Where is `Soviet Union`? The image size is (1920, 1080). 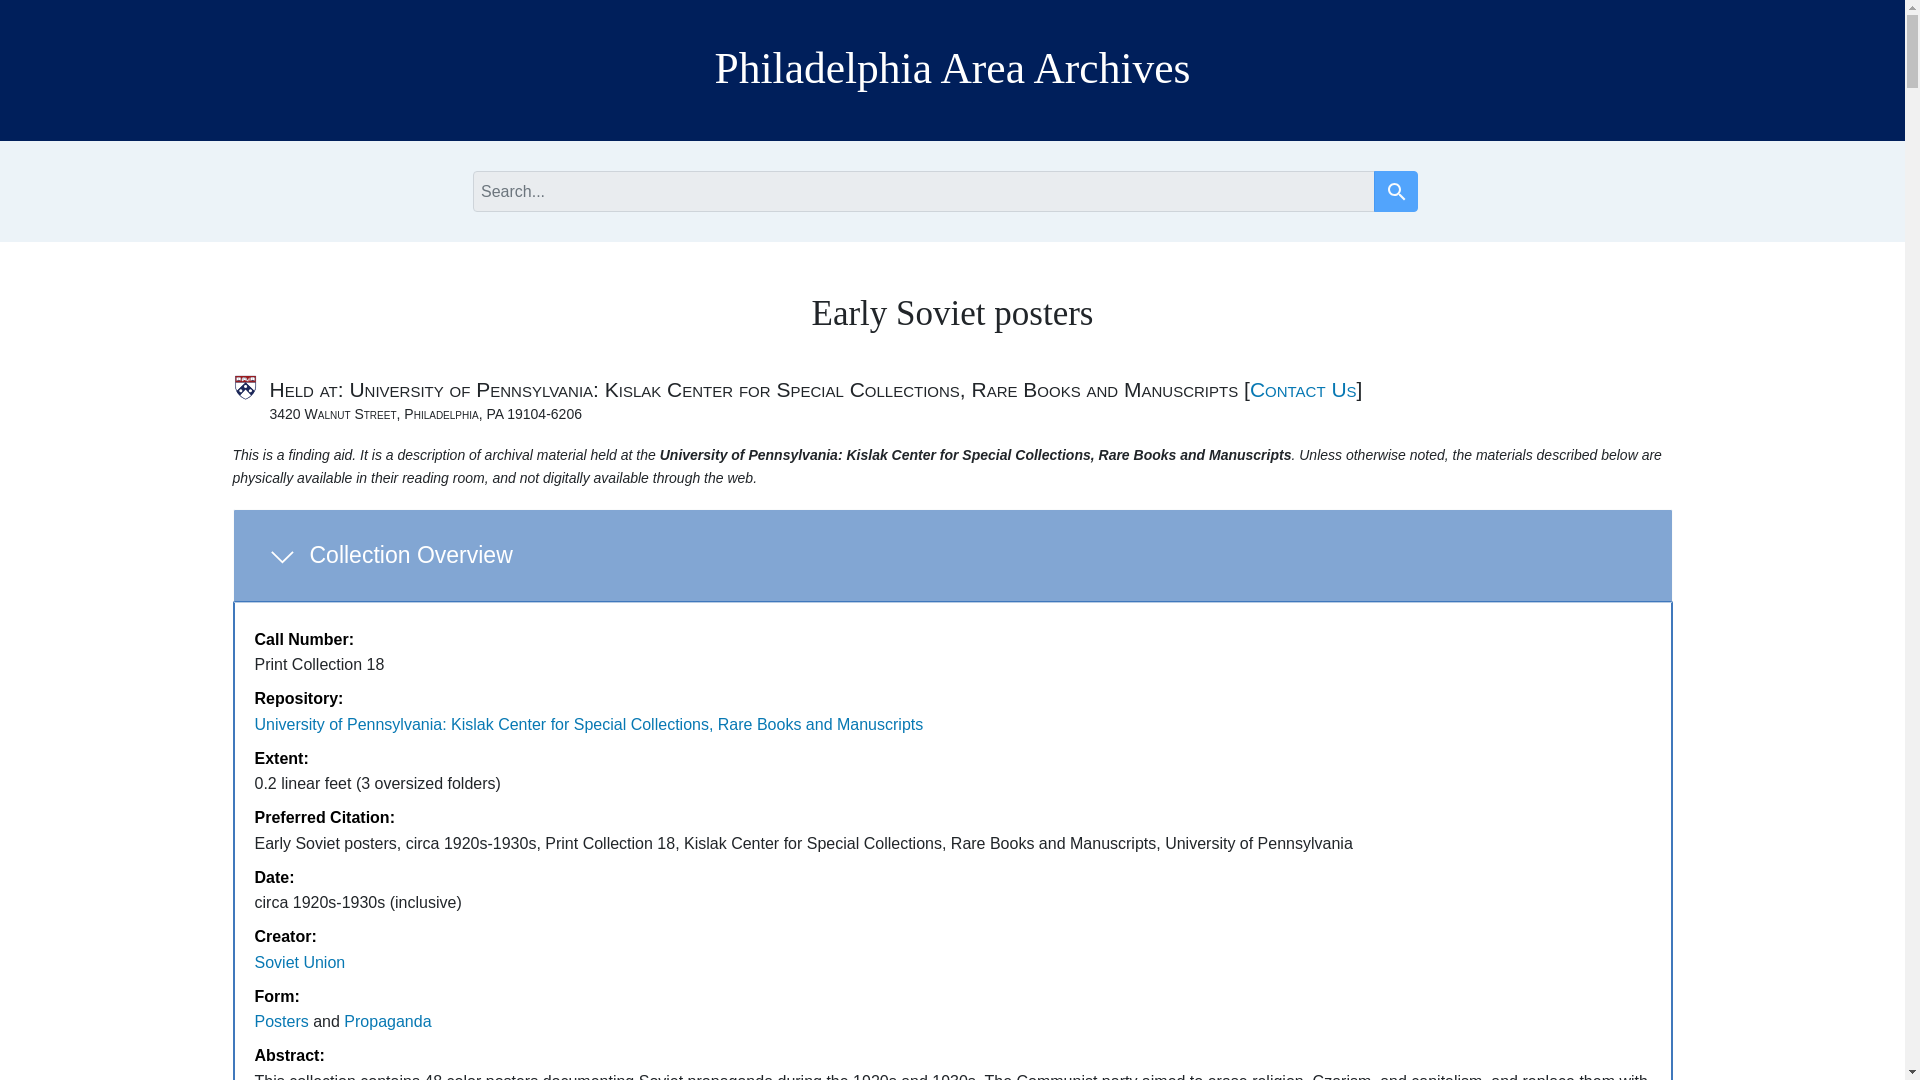
Soviet Union is located at coordinates (952, 556).